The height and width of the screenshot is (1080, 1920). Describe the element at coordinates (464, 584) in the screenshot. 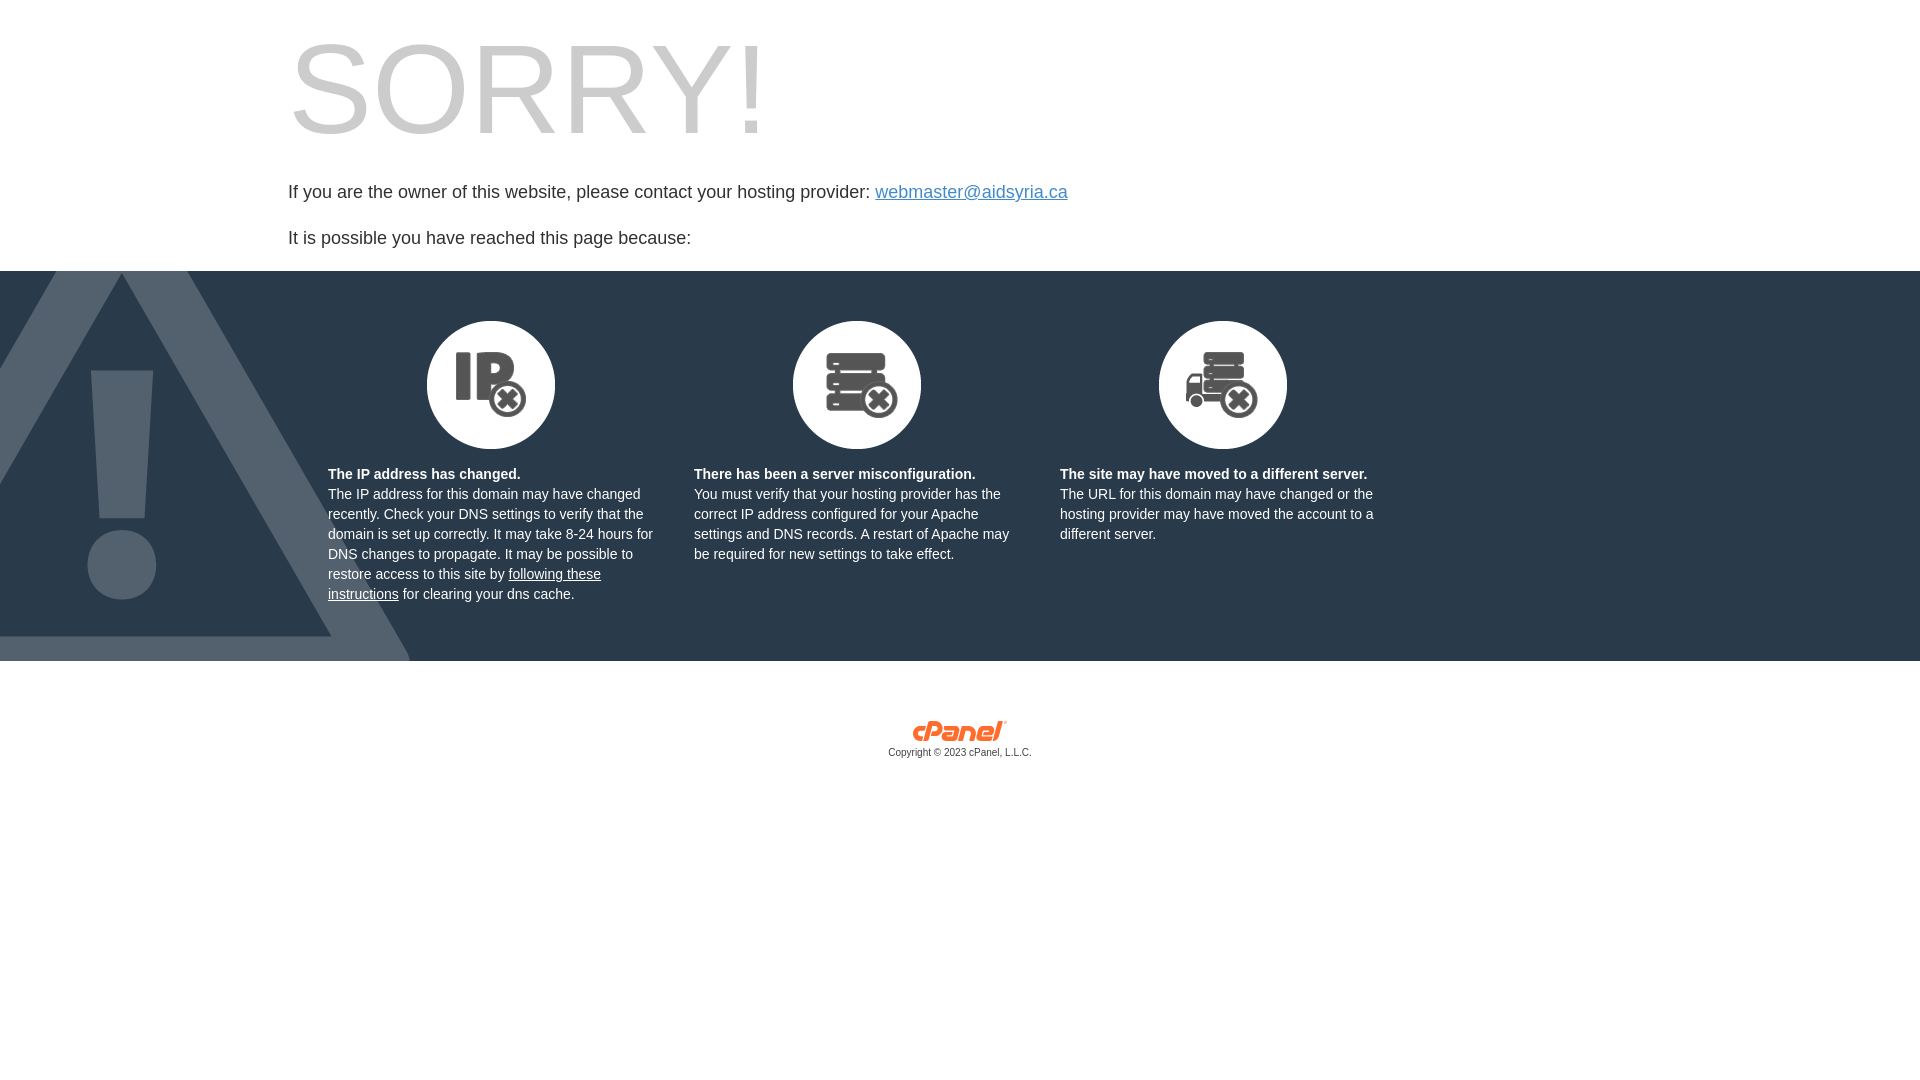

I see `following these instructions` at that location.